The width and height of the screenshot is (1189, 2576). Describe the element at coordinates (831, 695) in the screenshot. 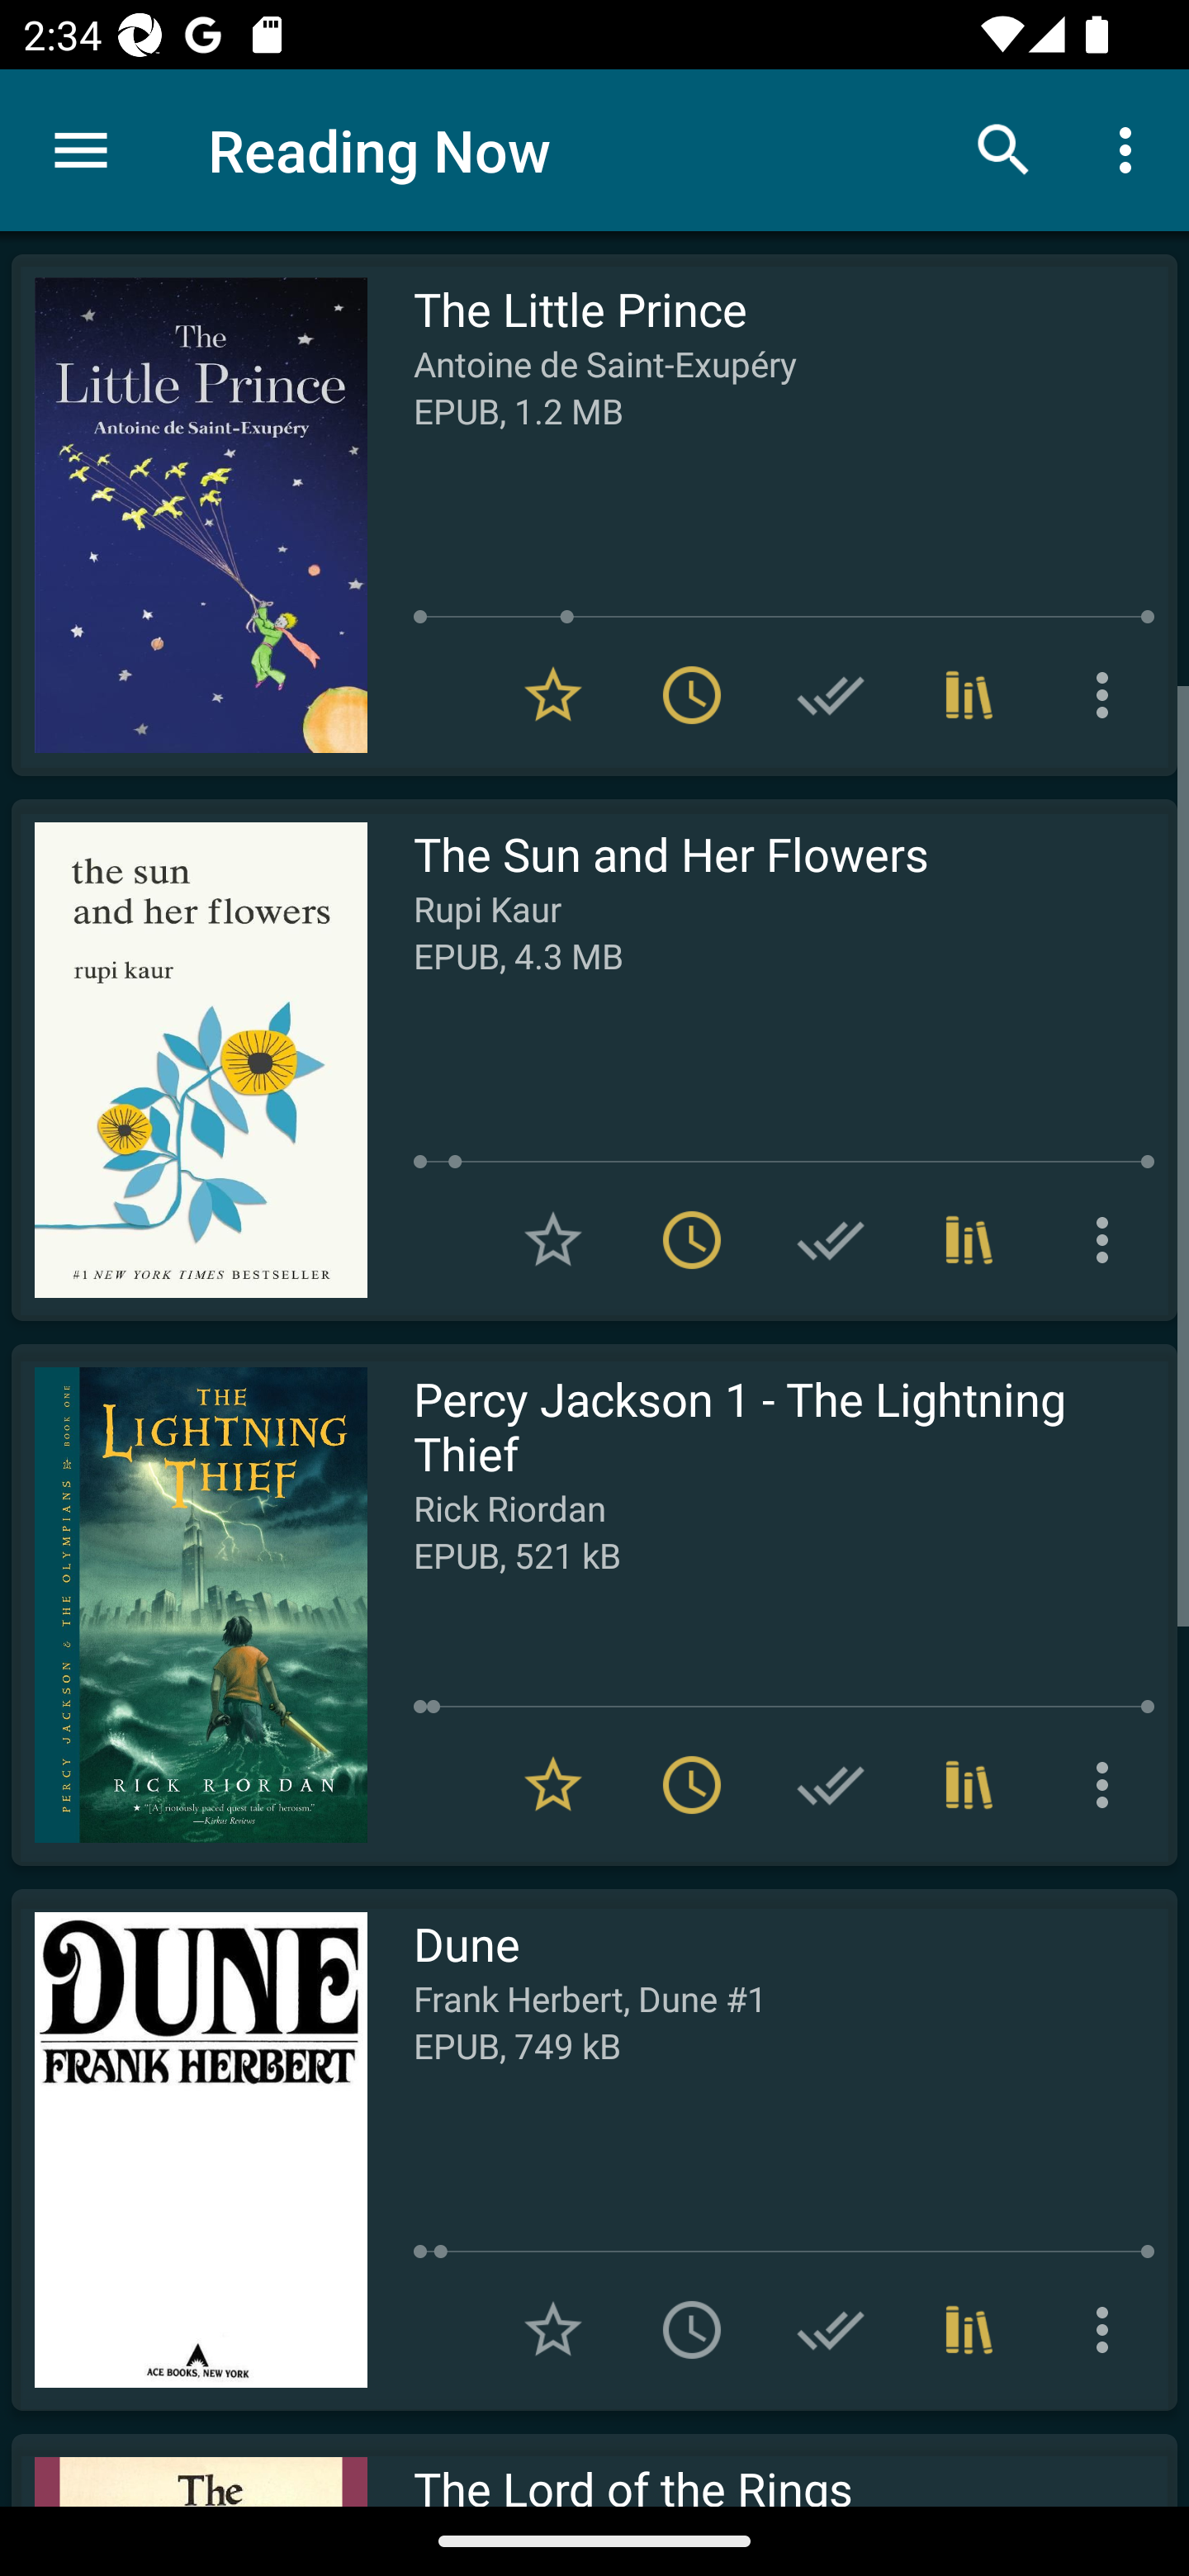

I see `Add to Have read` at that location.